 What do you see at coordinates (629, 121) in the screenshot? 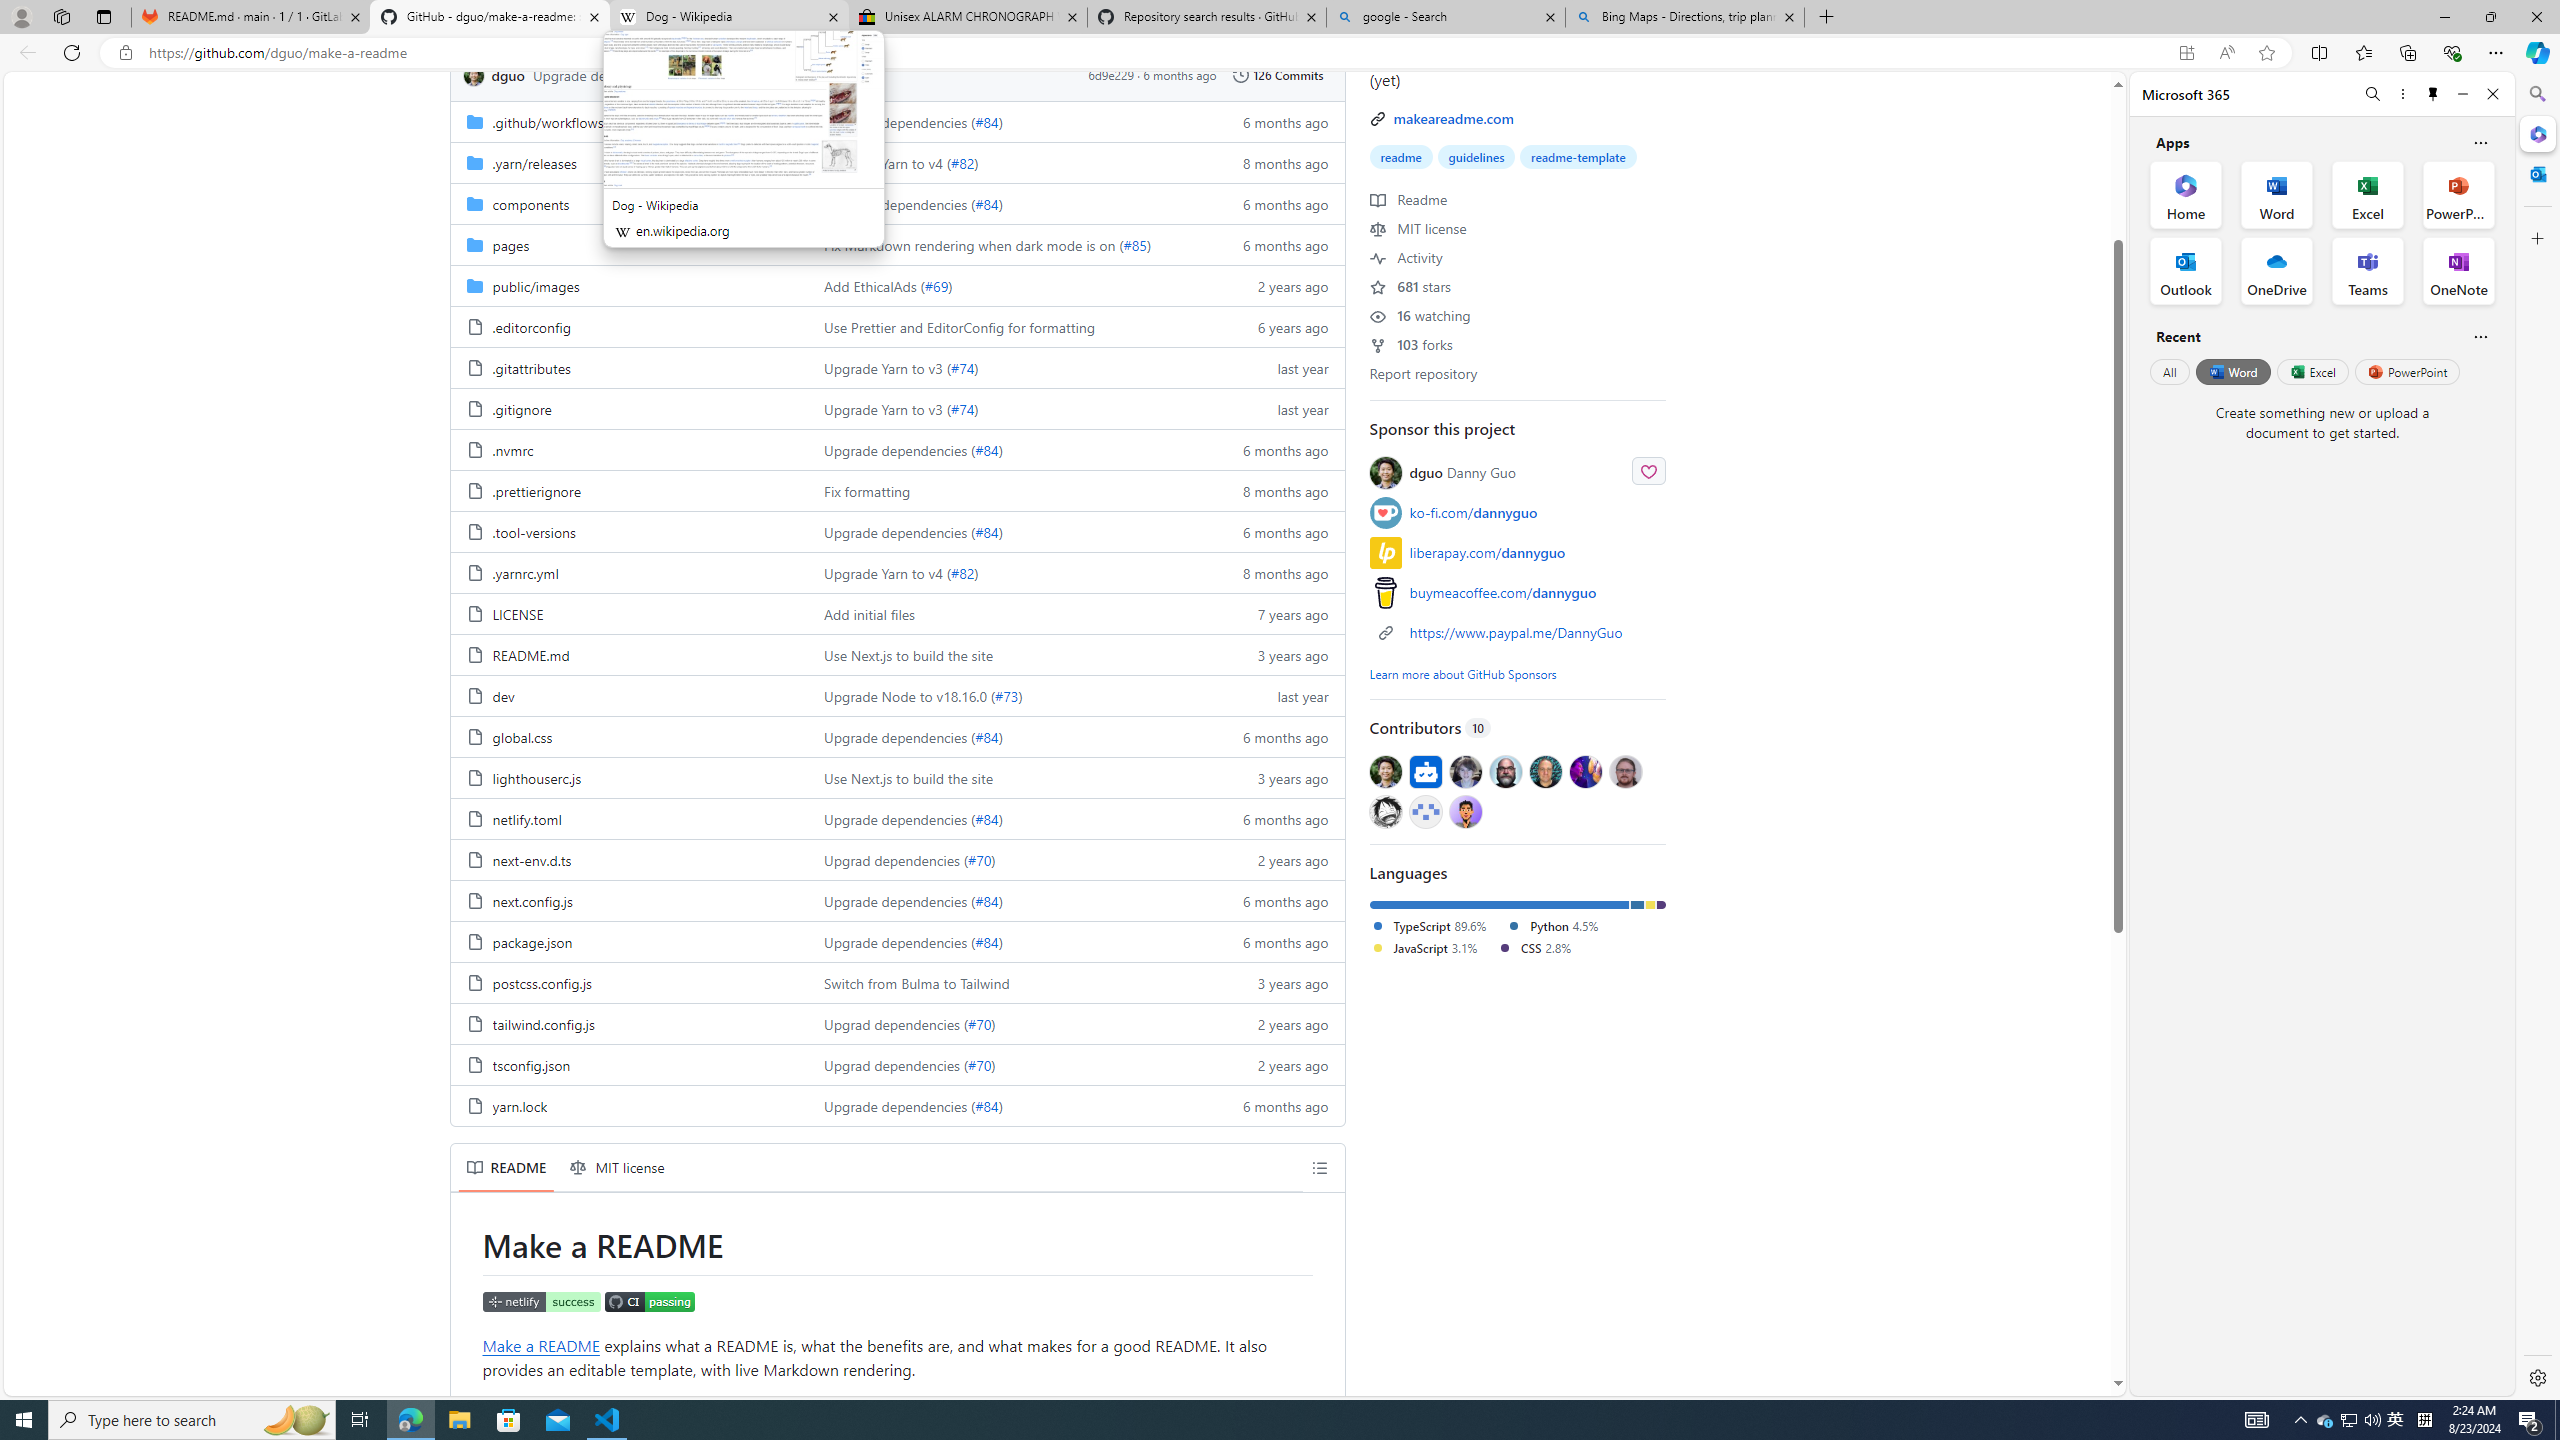
I see `.github/workflows, (Directory)` at bounding box center [629, 121].